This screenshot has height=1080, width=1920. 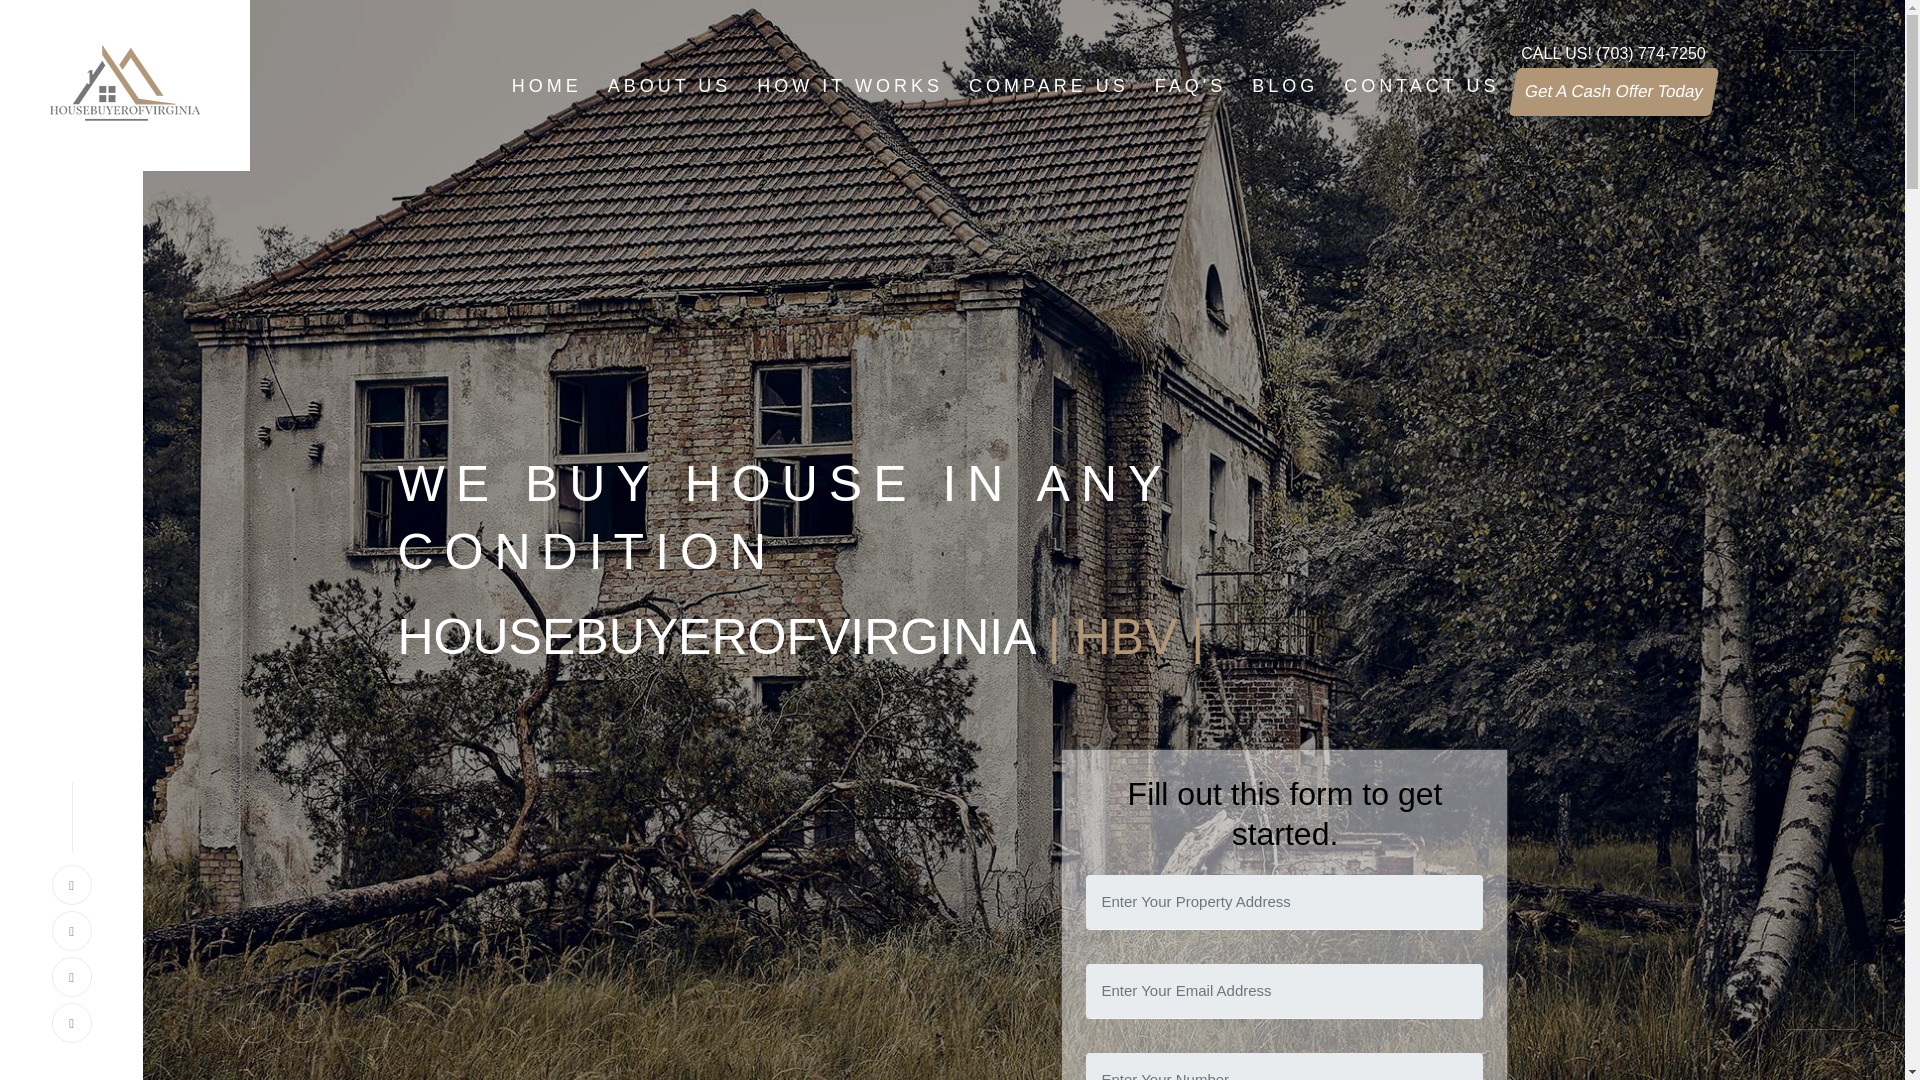 What do you see at coordinates (1422, 86) in the screenshot?
I see `CONTACT US` at bounding box center [1422, 86].